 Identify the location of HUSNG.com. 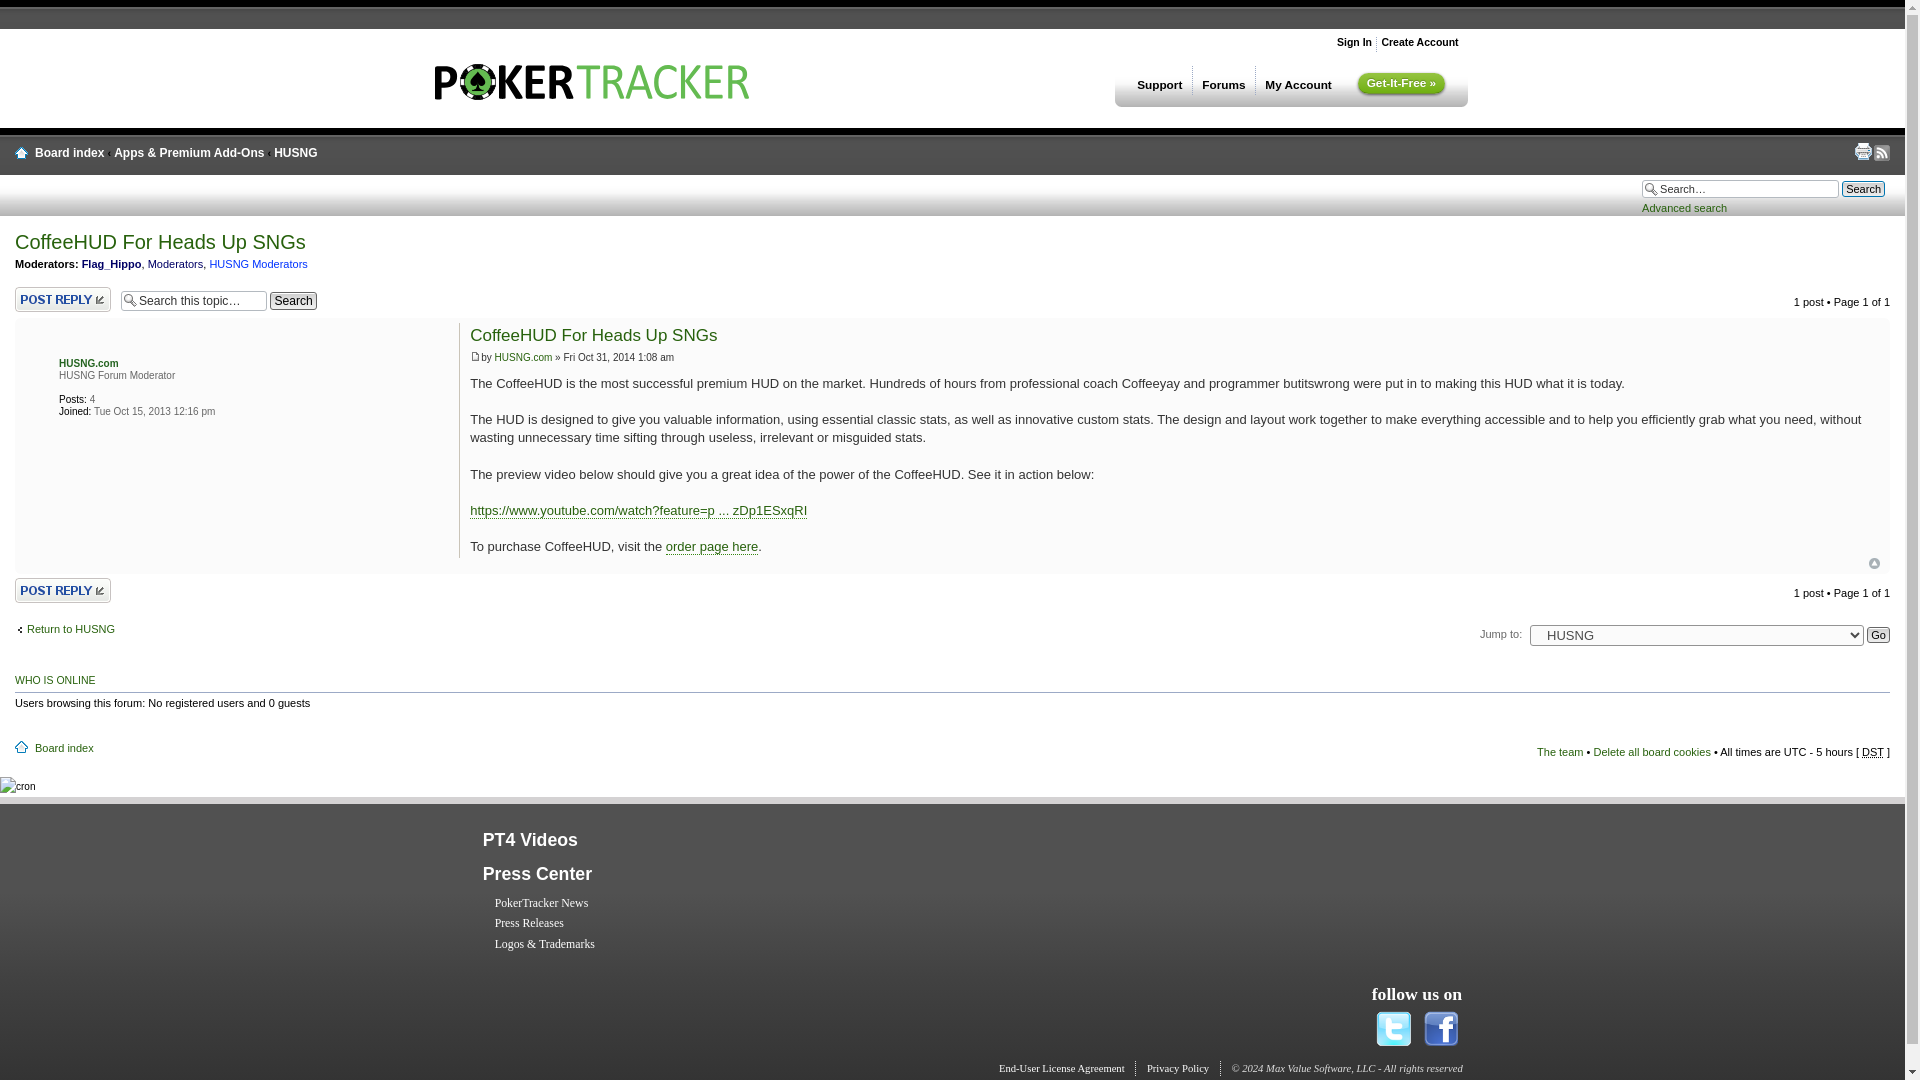
(88, 363).